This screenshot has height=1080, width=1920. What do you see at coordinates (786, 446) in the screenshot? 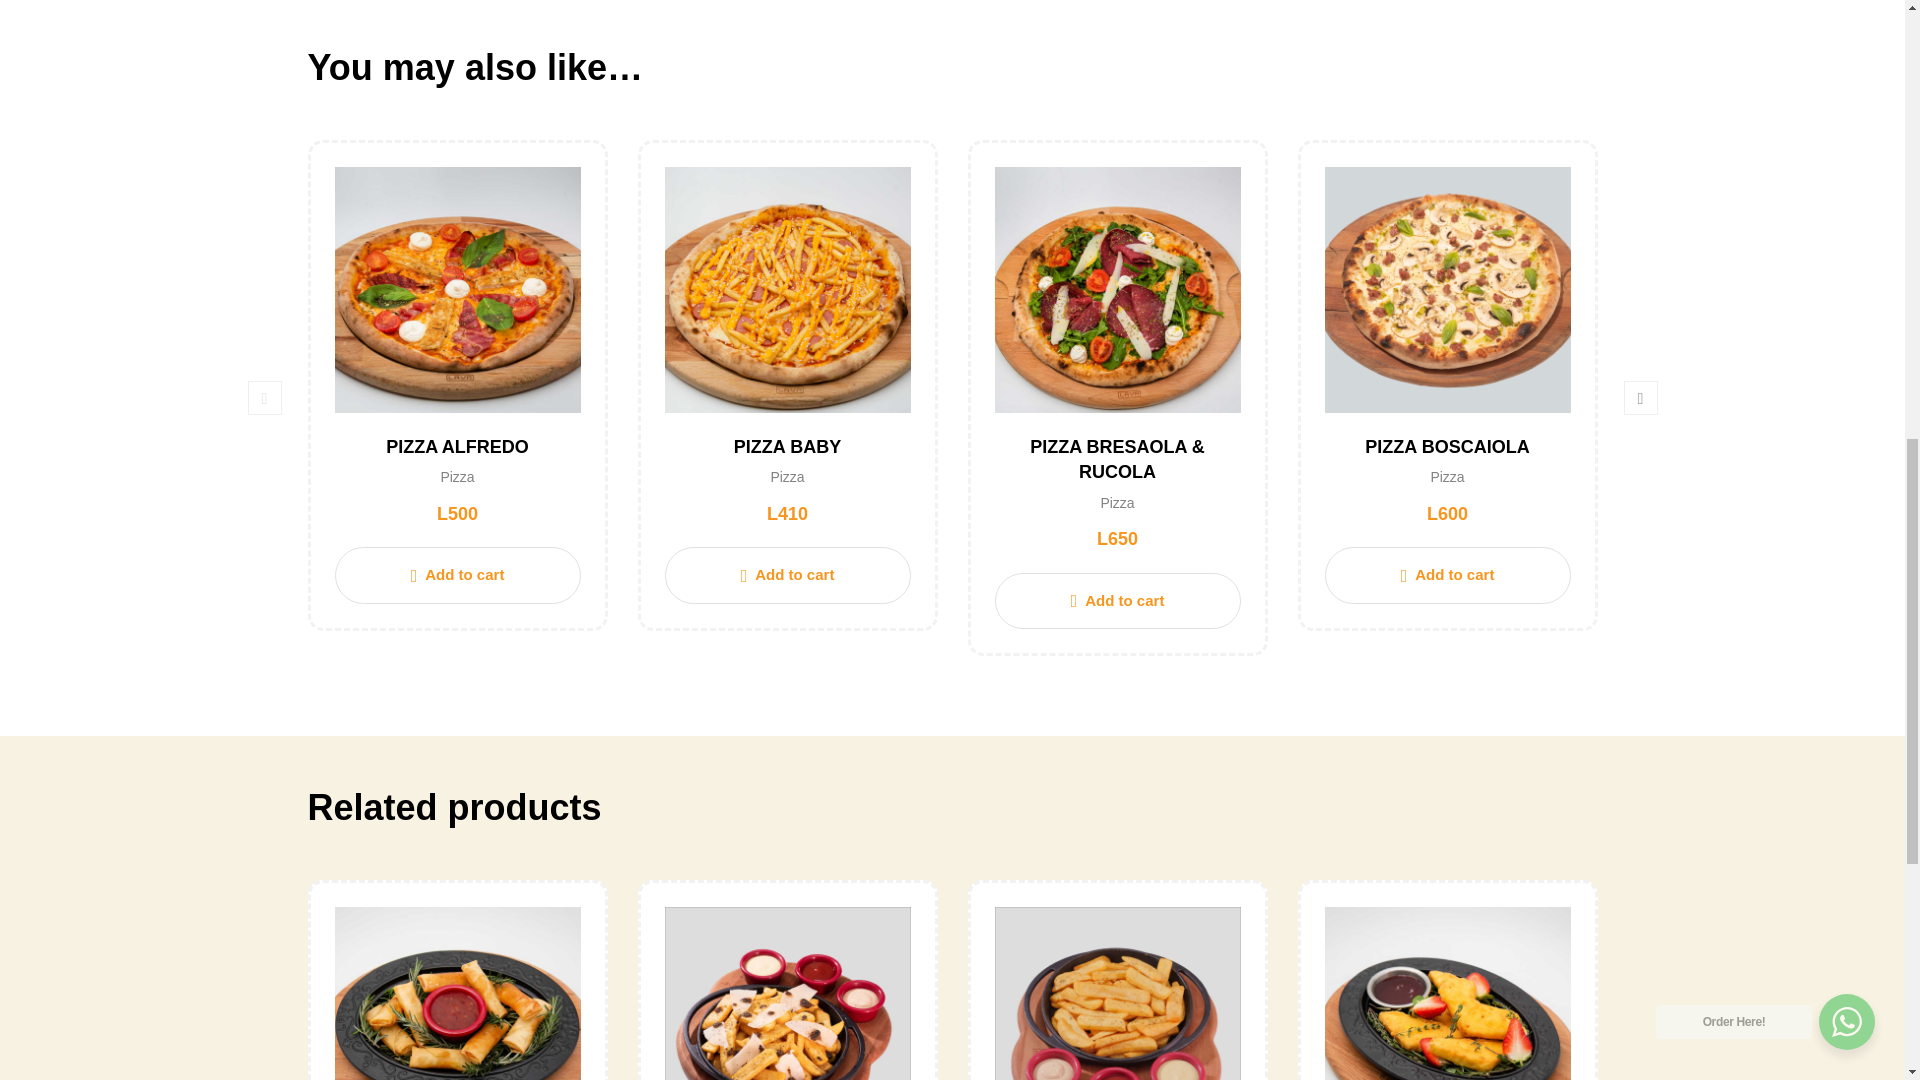
I see `PIZZA BABY` at bounding box center [786, 446].